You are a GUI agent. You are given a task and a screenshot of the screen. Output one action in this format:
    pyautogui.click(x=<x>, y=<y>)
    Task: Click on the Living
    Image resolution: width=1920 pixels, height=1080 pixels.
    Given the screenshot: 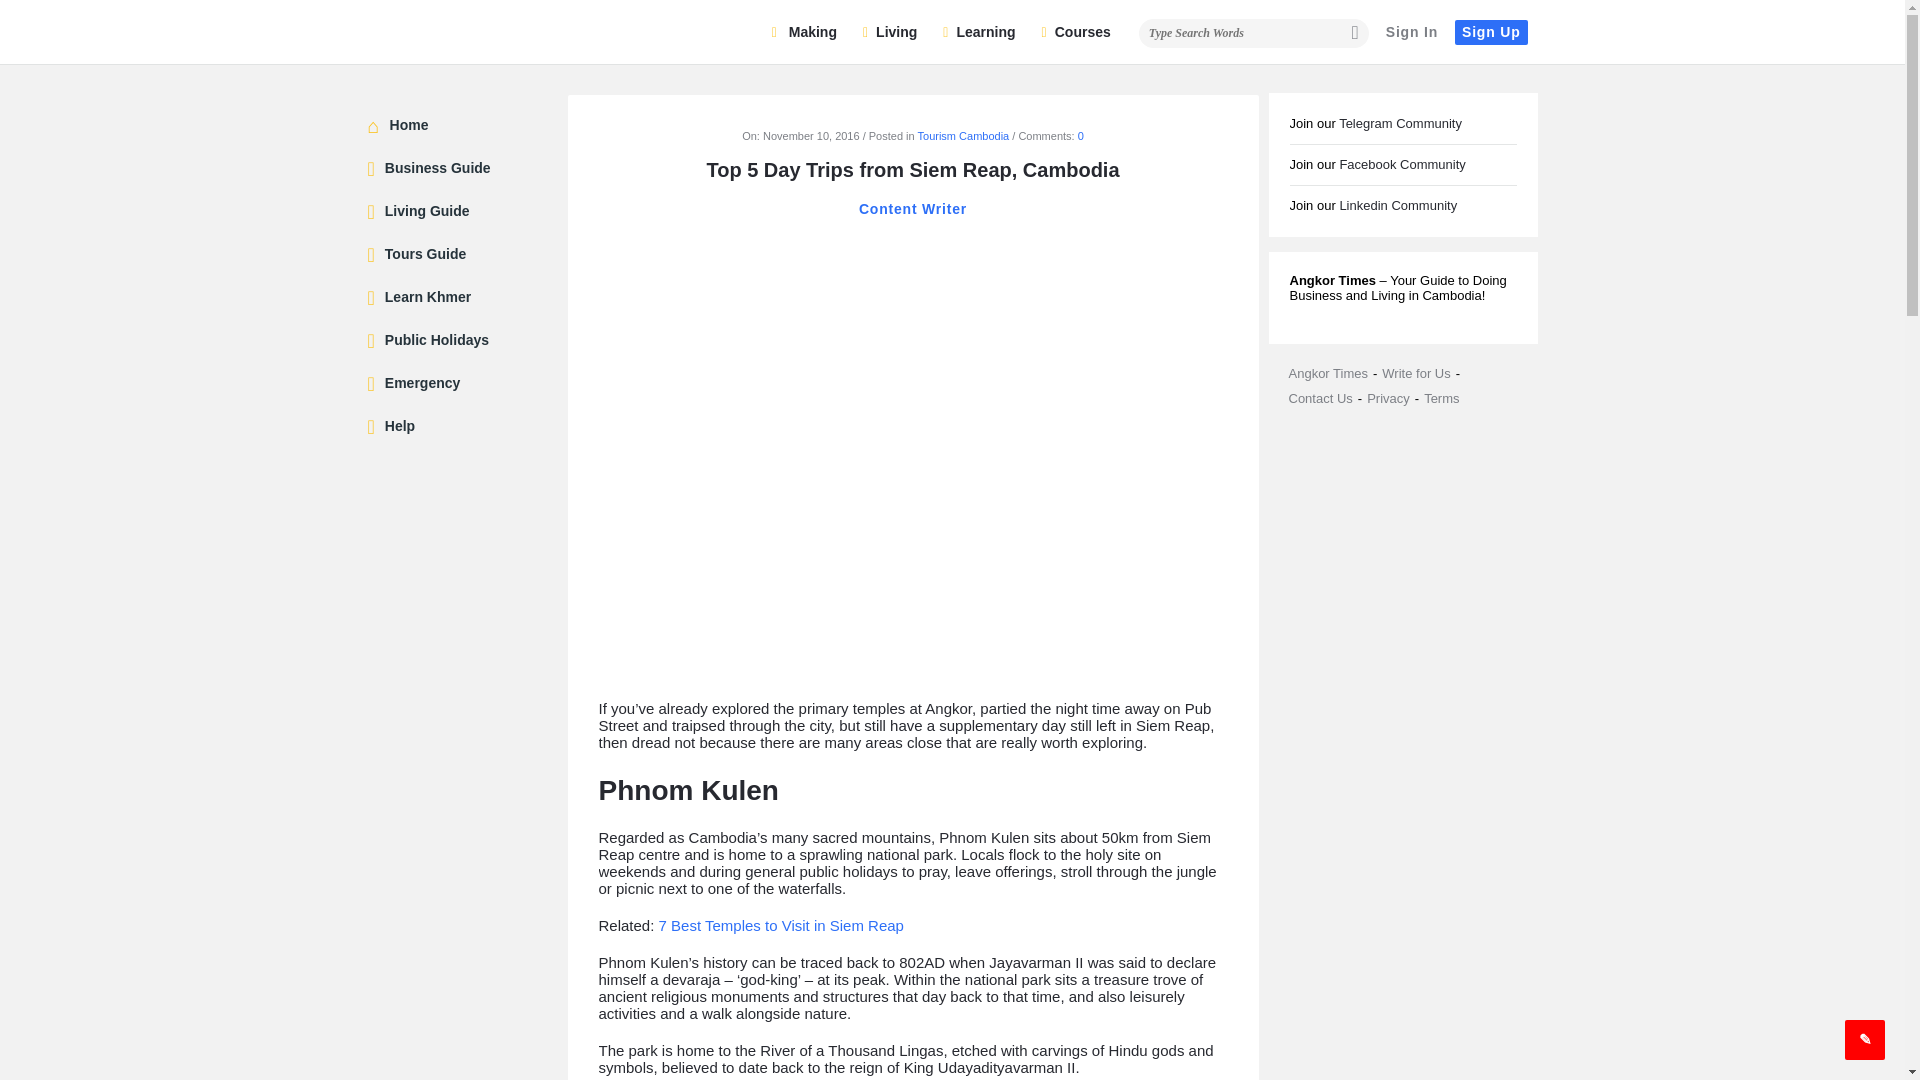 What is the action you would take?
    pyautogui.click(x=890, y=32)
    